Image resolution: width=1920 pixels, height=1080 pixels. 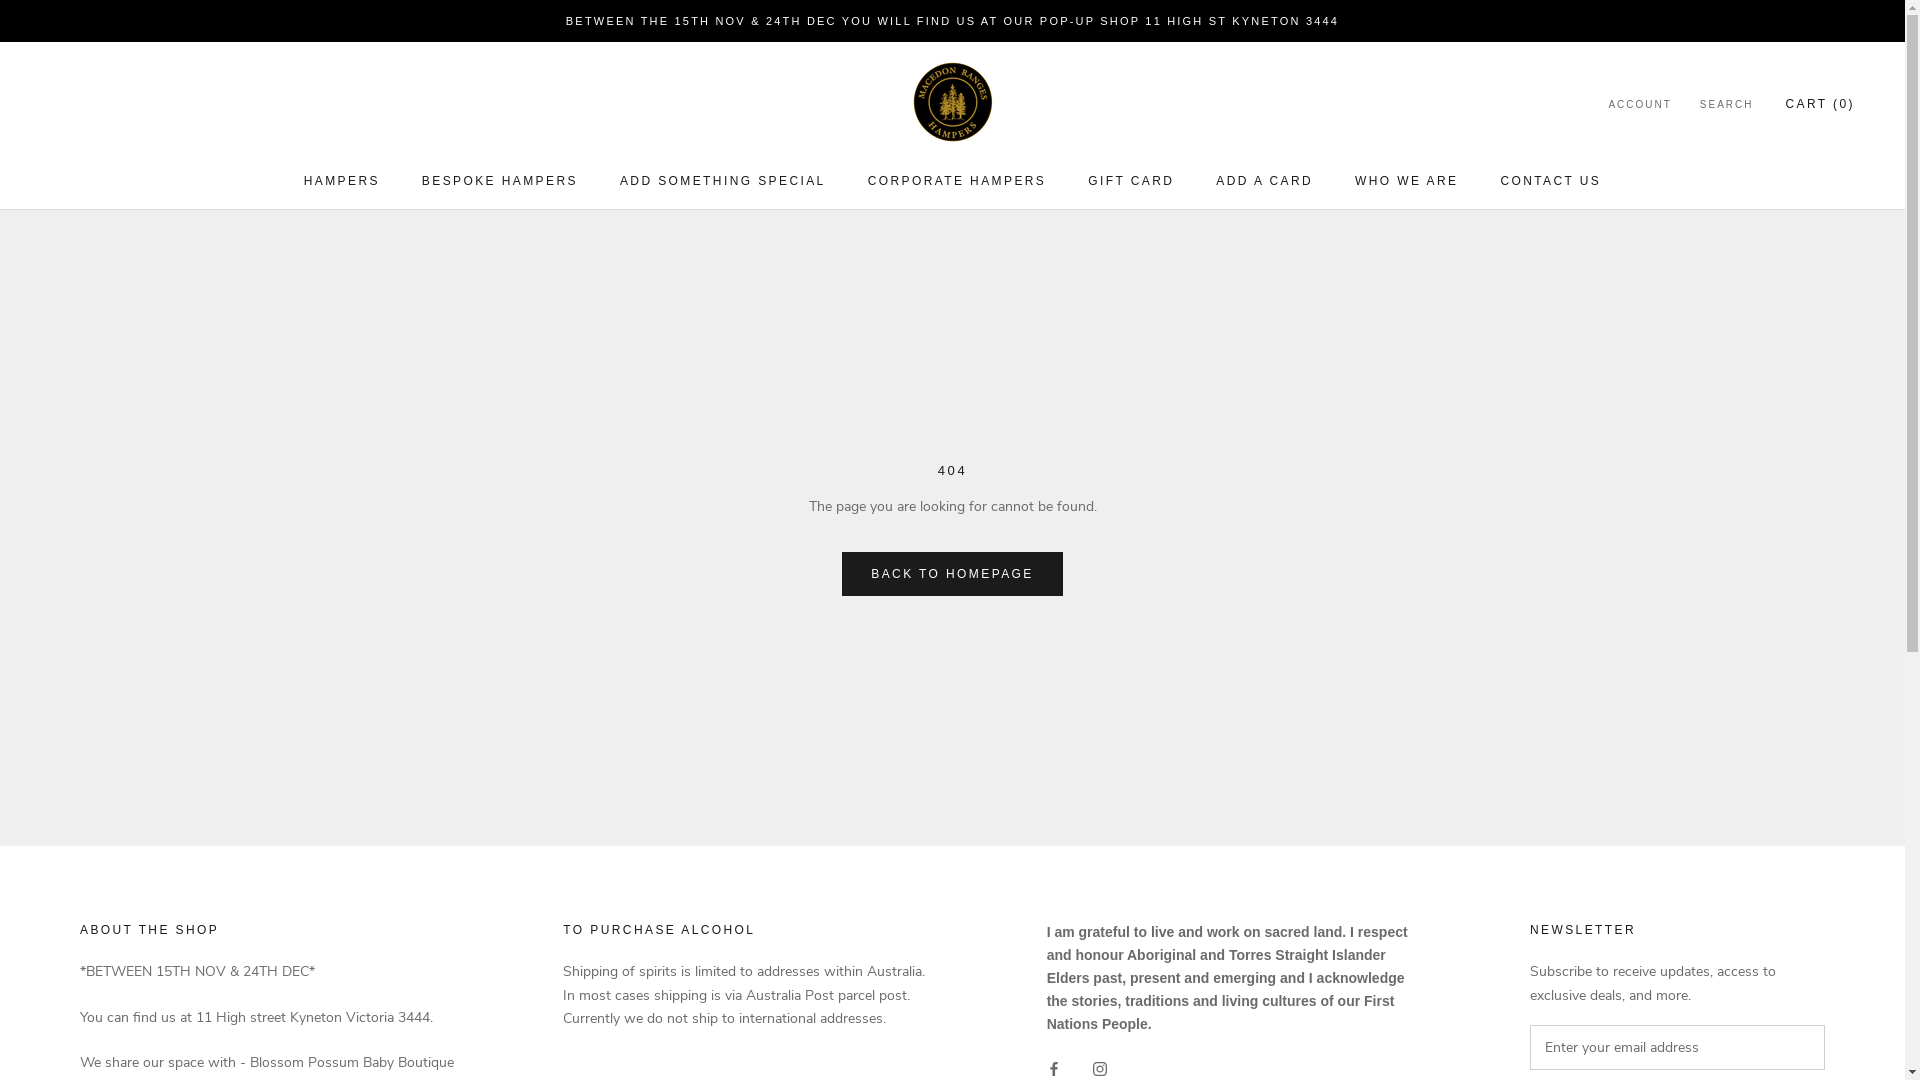 What do you see at coordinates (952, 574) in the screenshot?
I see `BACK TO HOMEPAGE` at bounding box center [952, 574].